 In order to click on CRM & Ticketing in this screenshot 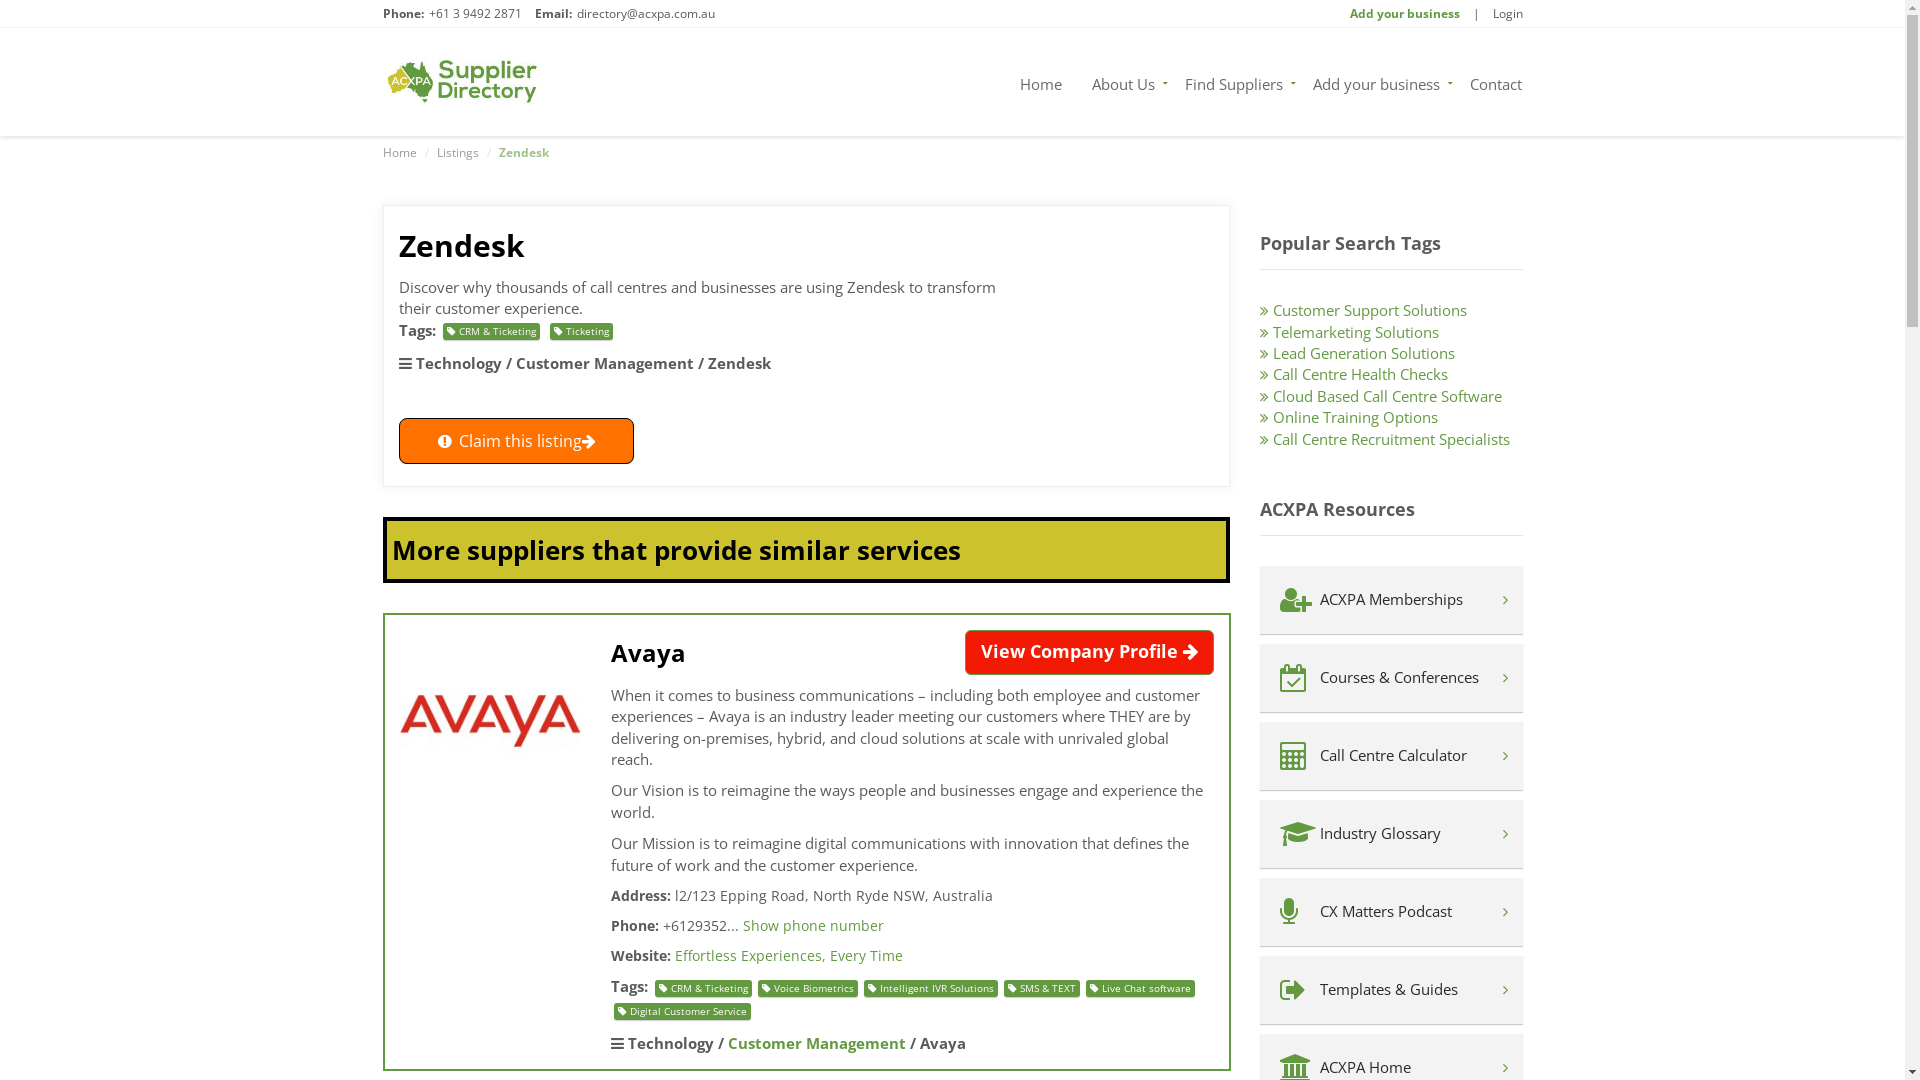, I will do `click(702, 988)`.